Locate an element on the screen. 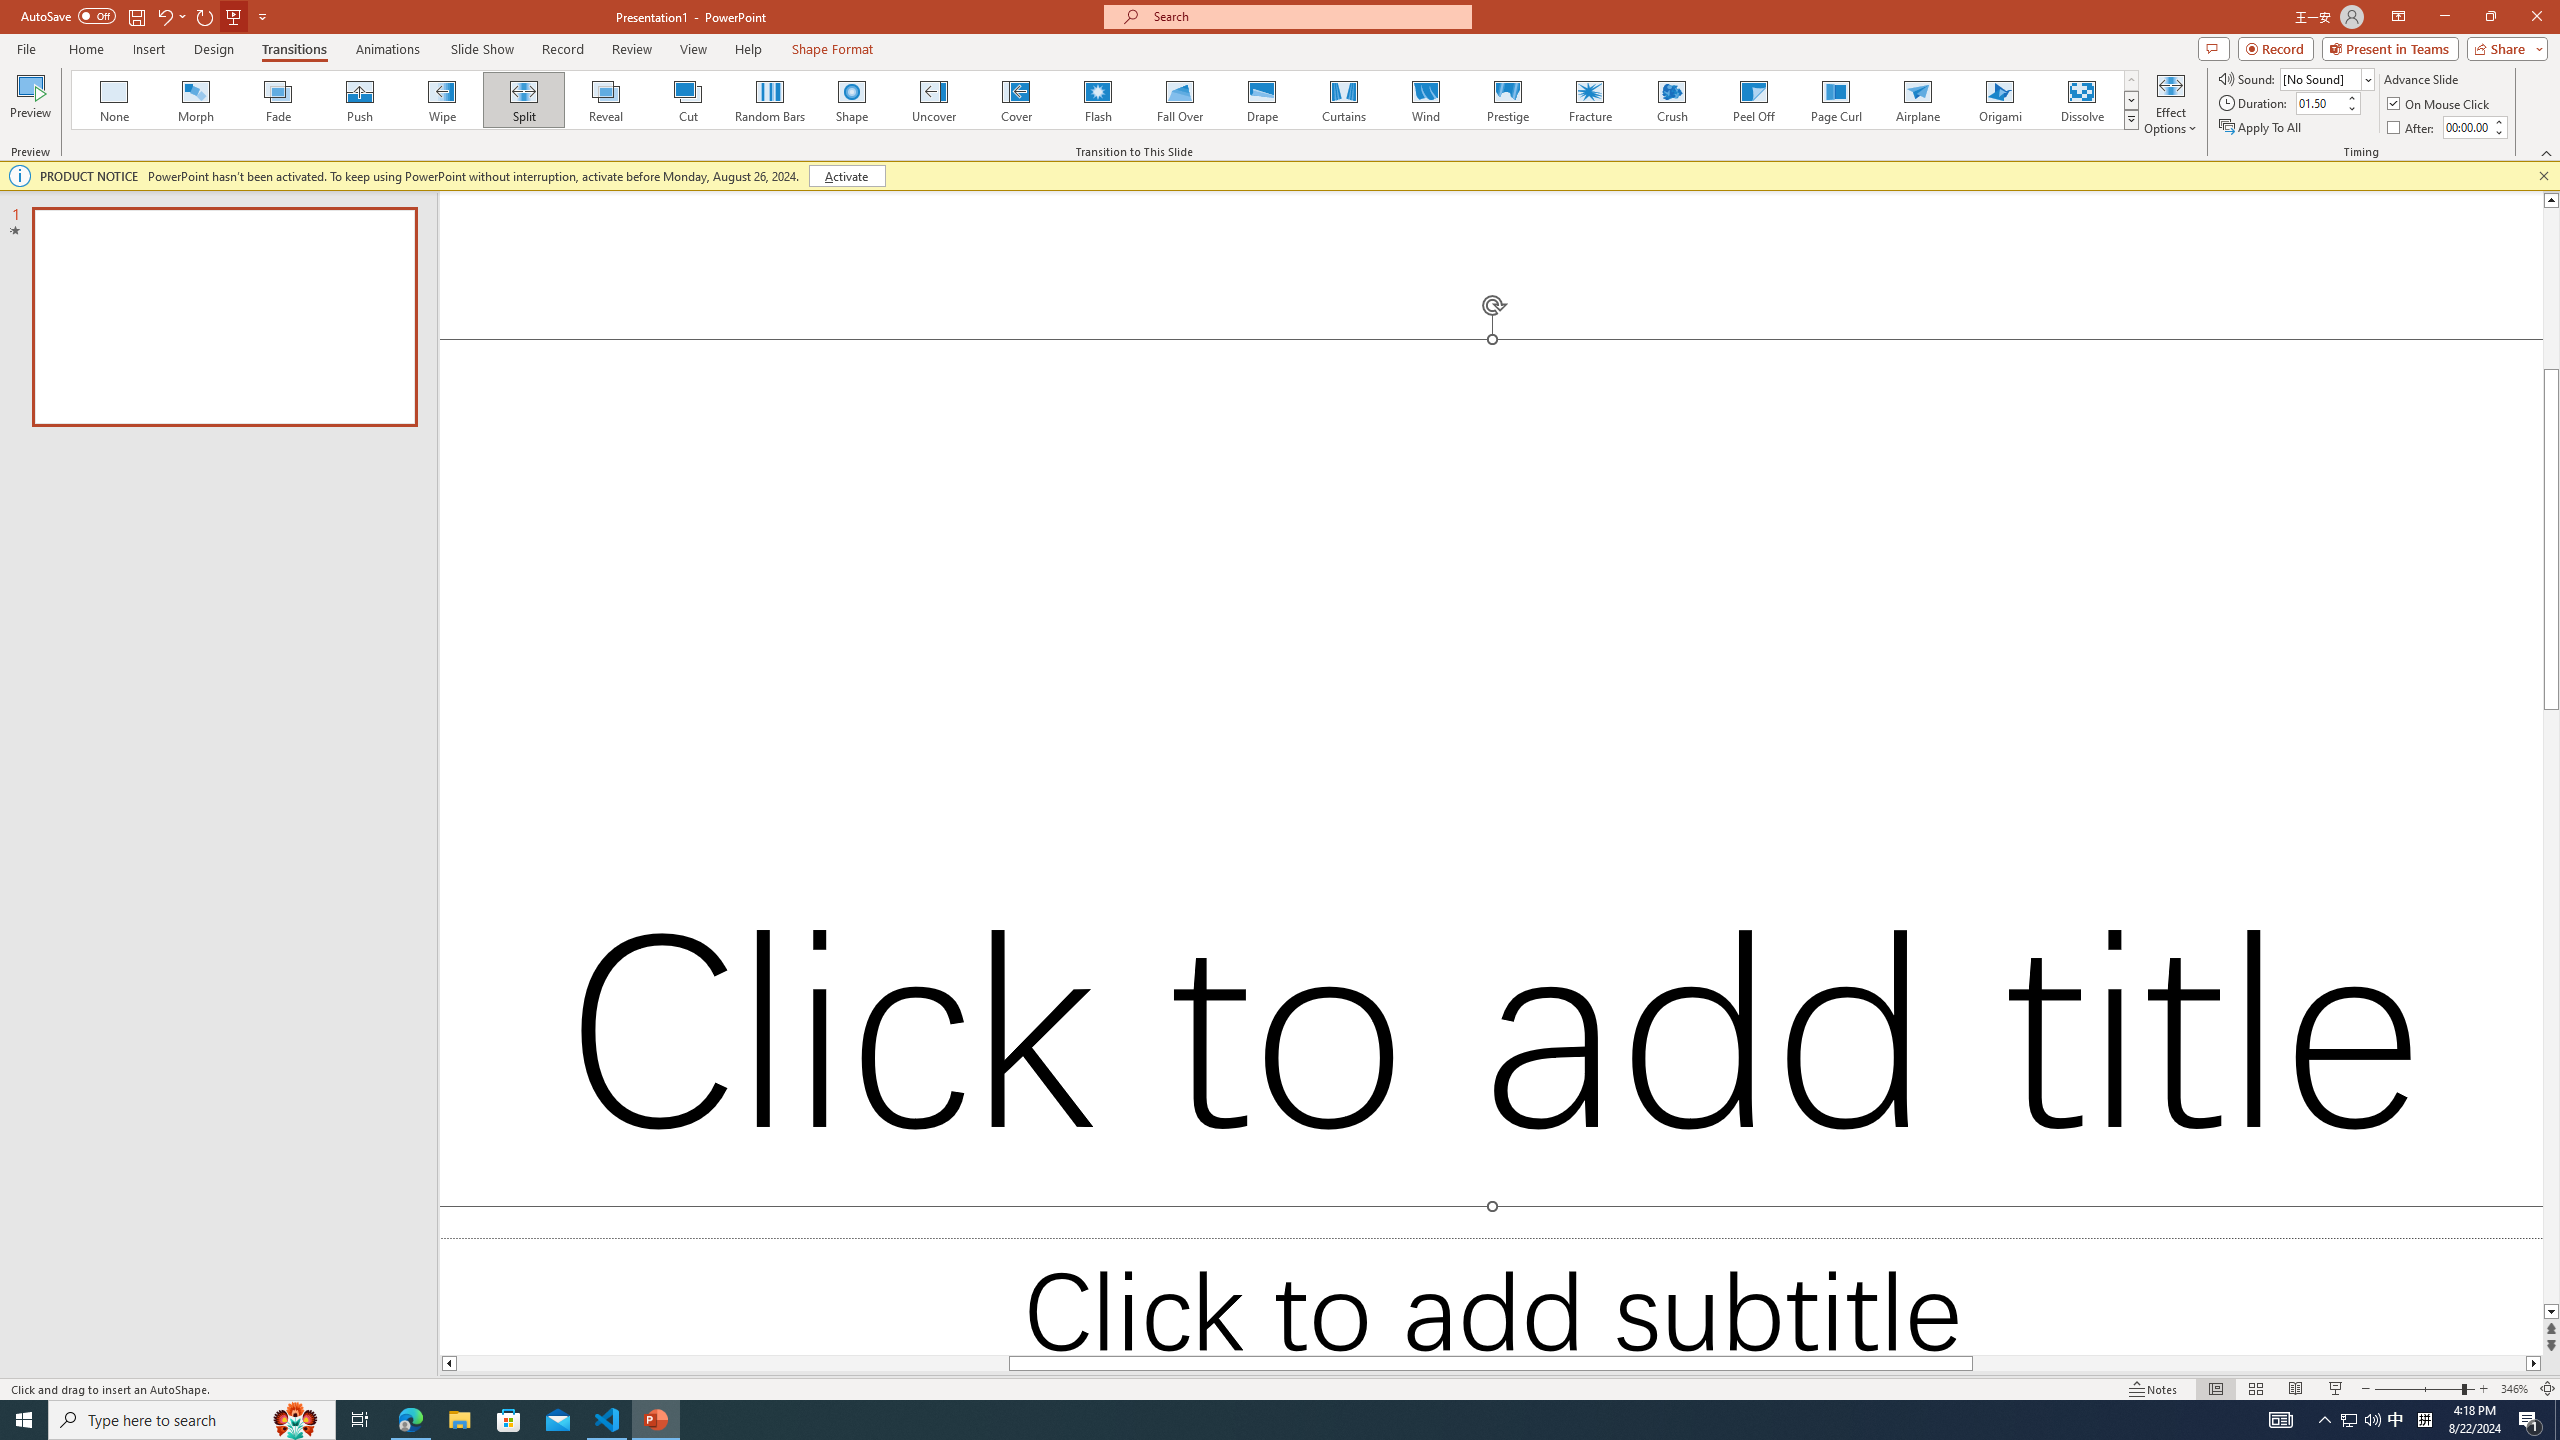 Image resolution: width=2560 pixels, height=1440 pixels. Text Effects and Typography is located at coordinates (445, 180).